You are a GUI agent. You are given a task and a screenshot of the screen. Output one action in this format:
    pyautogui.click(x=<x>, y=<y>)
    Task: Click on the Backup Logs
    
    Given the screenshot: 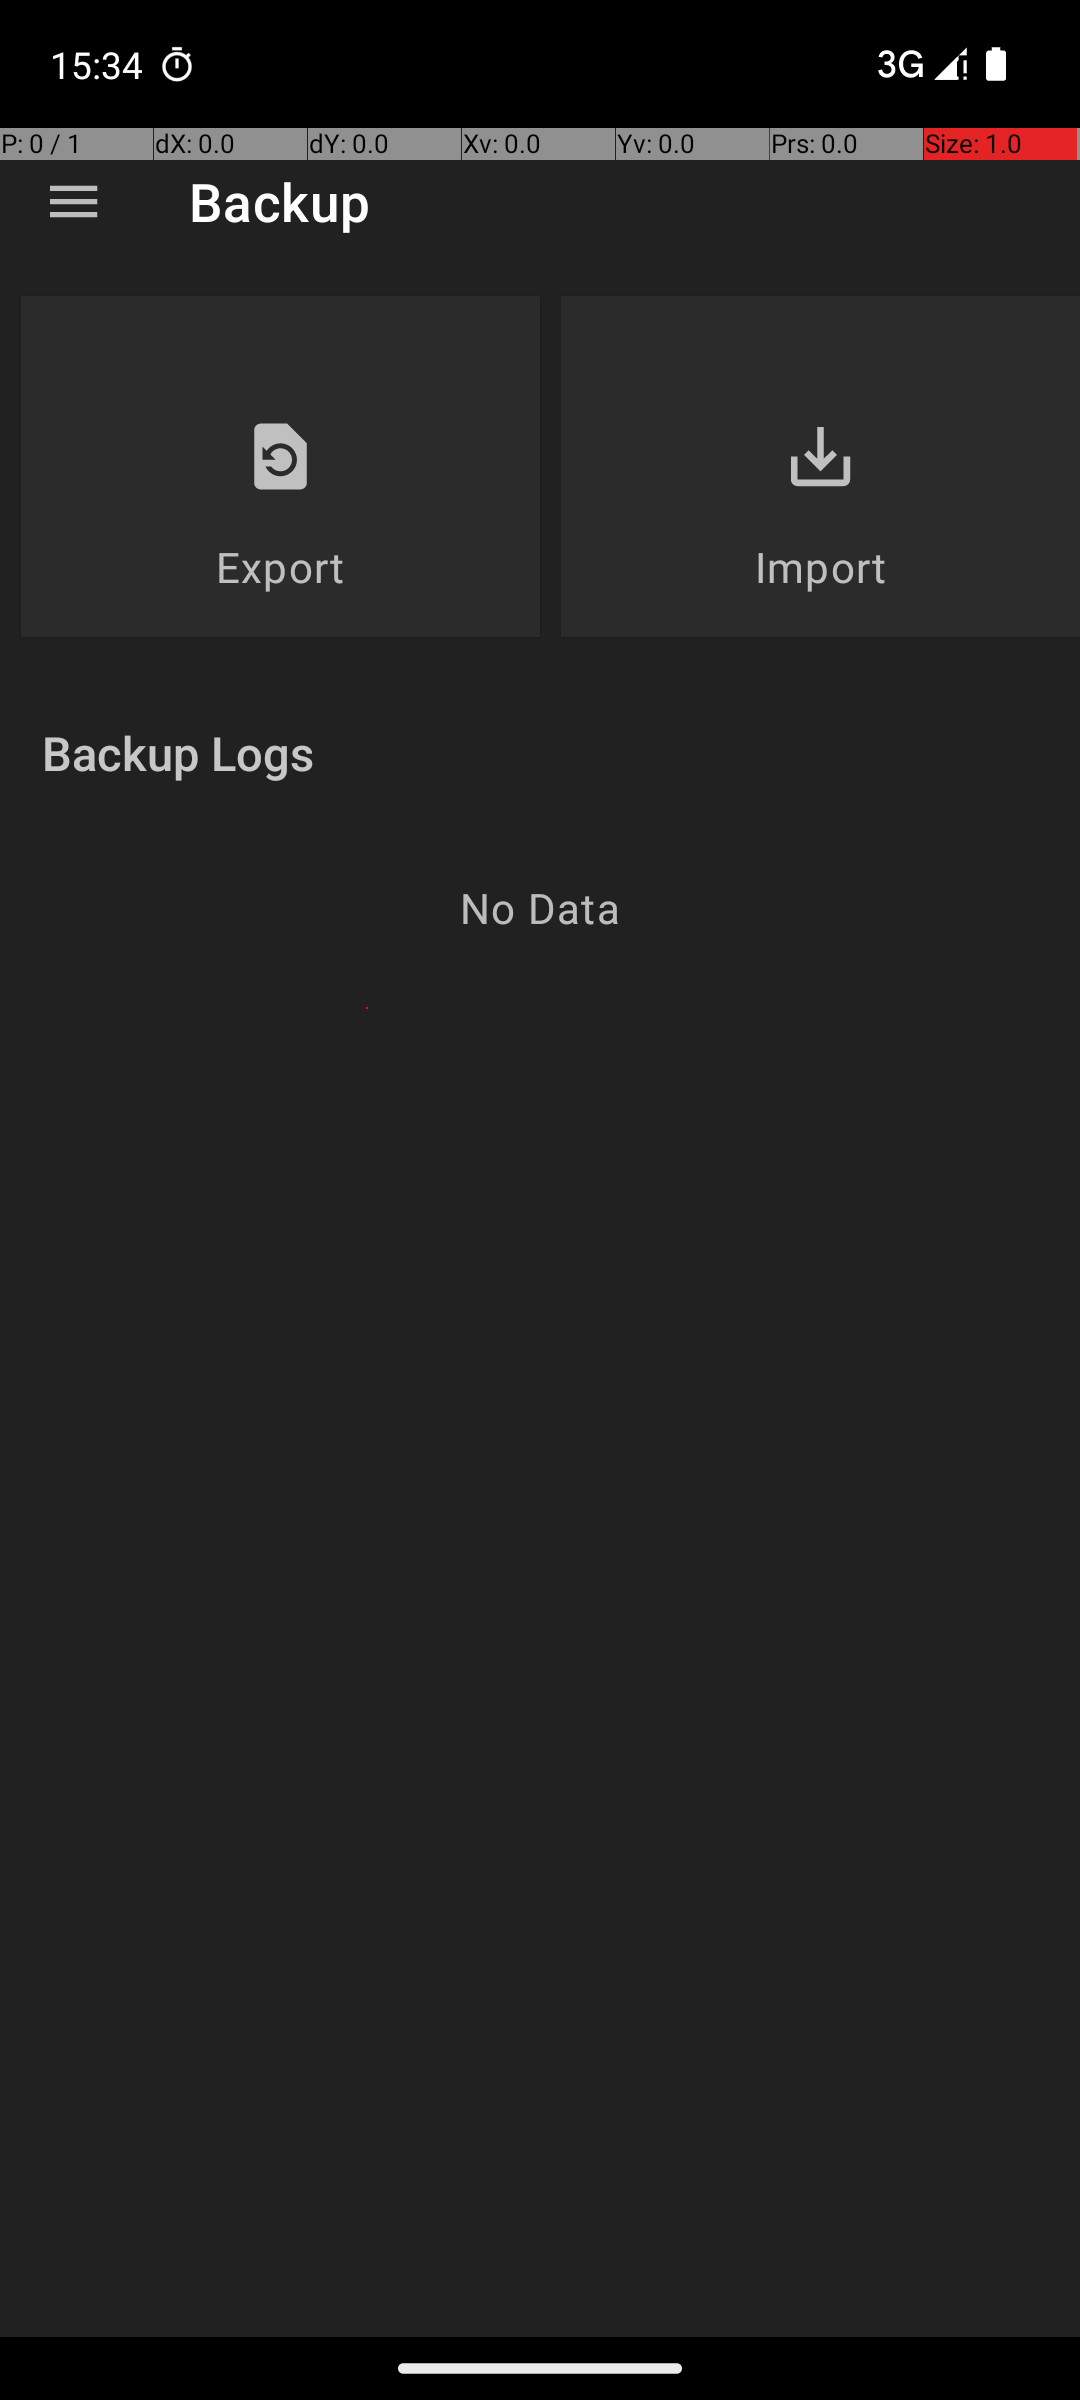 What is the action you would take?
    pyautogui.click(x=178, y=752)
    